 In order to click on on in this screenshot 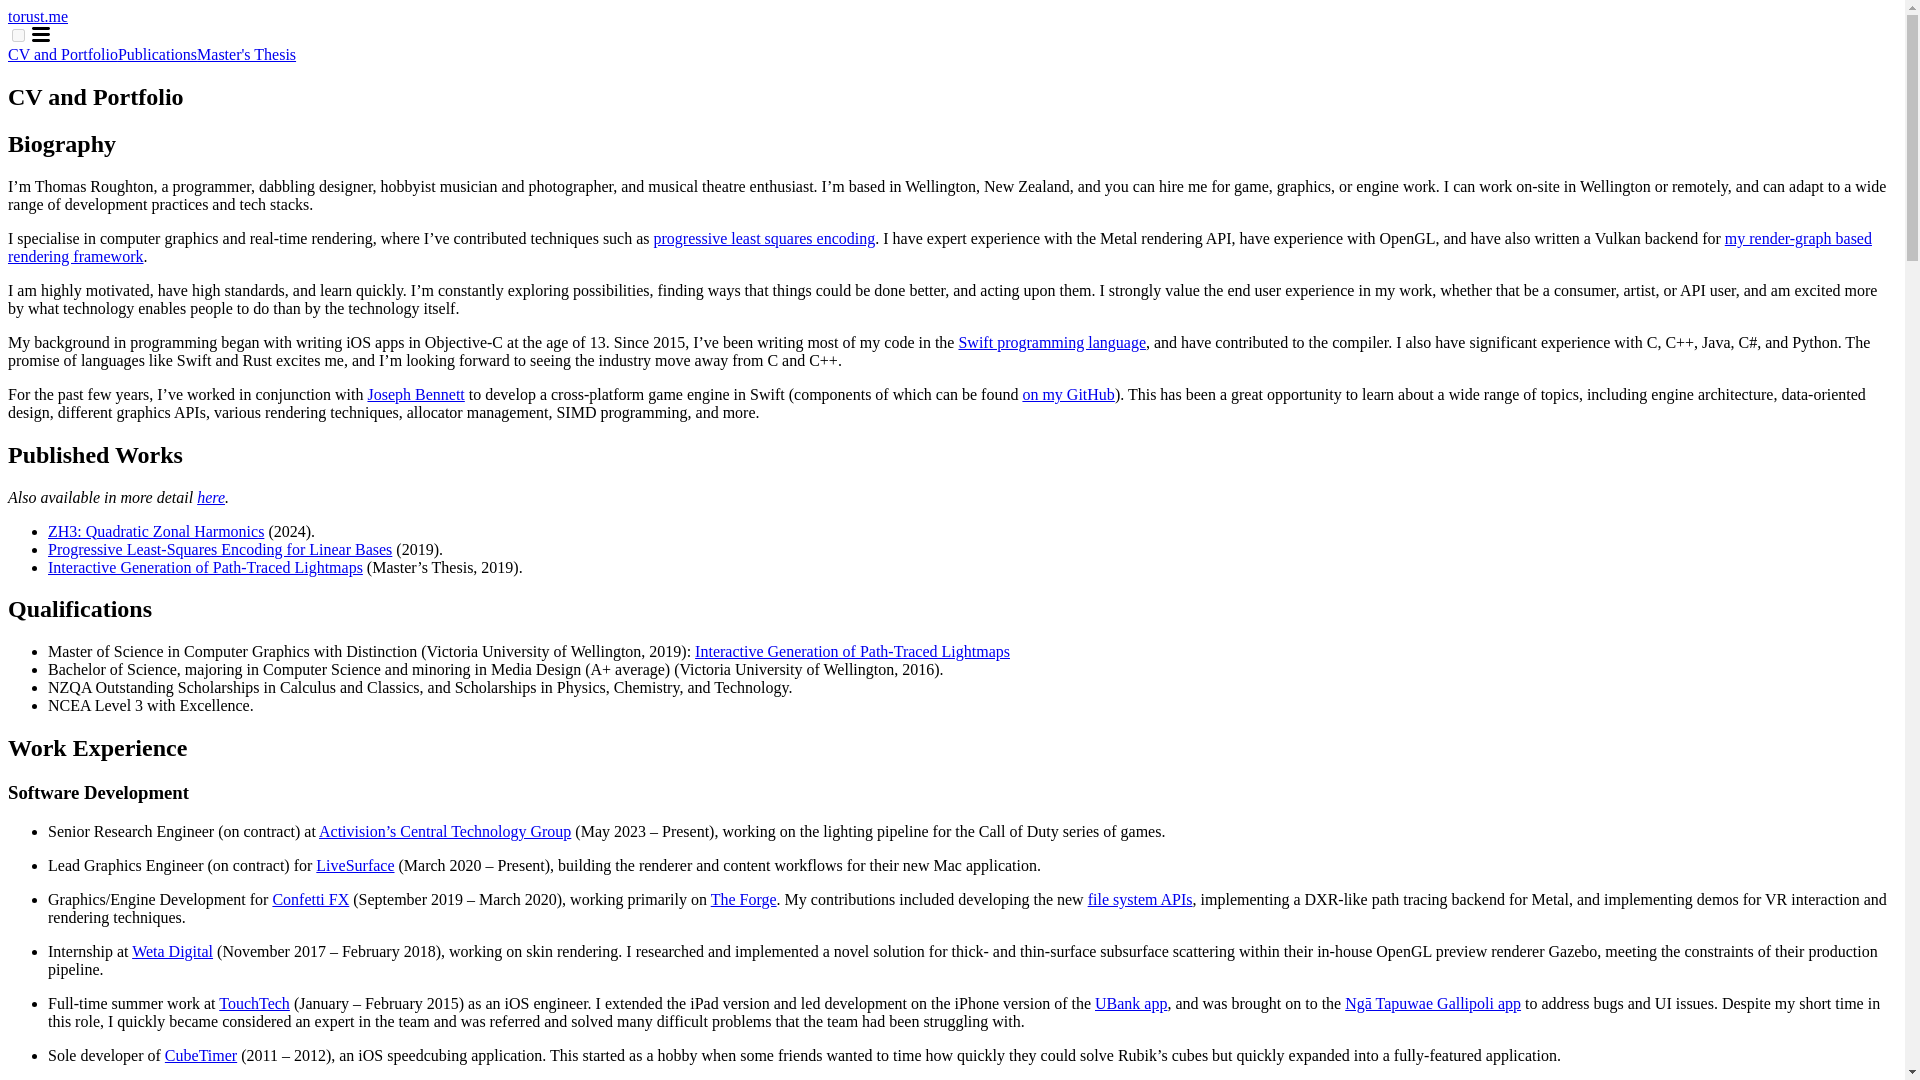, I will do `click(18, 36)`.